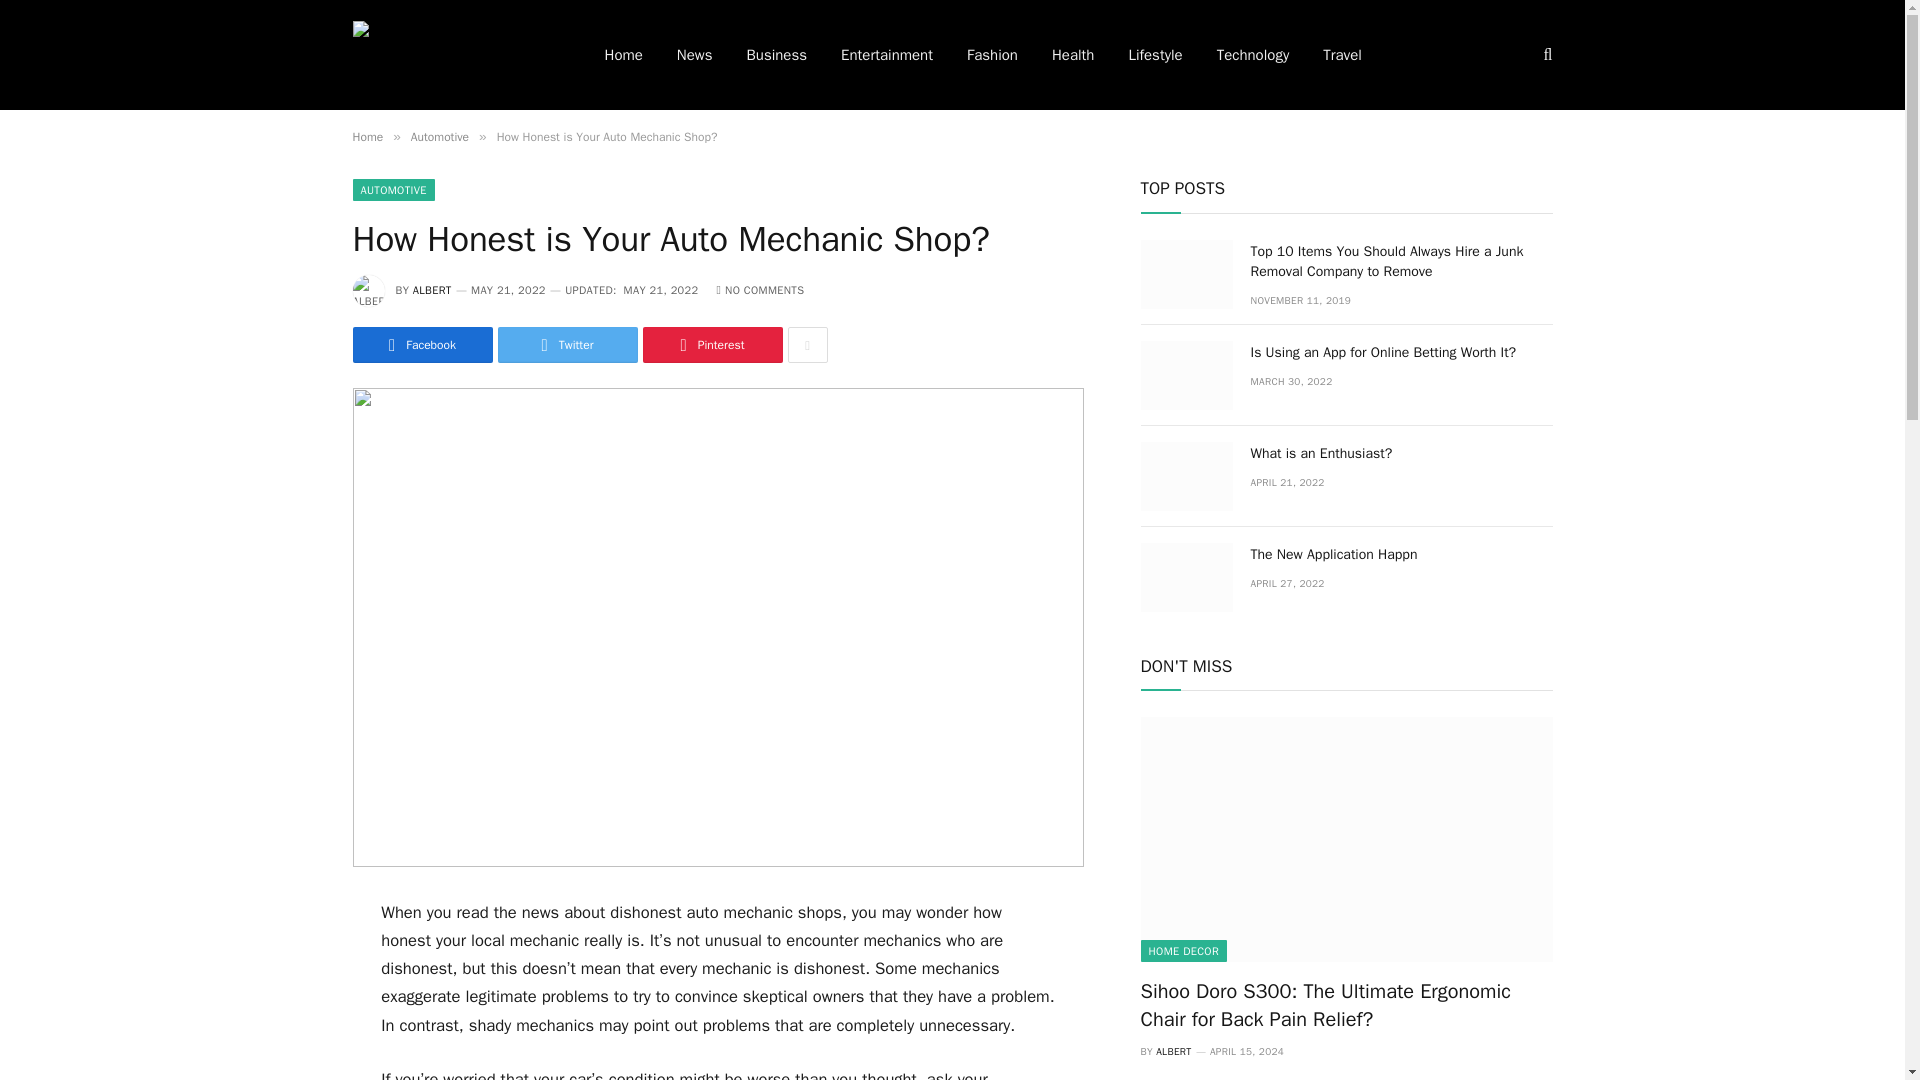 This screenshot has width=1920, height=1080. Describe the element at coordinates (421, 344) in the screenshot. I see `Facebook` at that location.